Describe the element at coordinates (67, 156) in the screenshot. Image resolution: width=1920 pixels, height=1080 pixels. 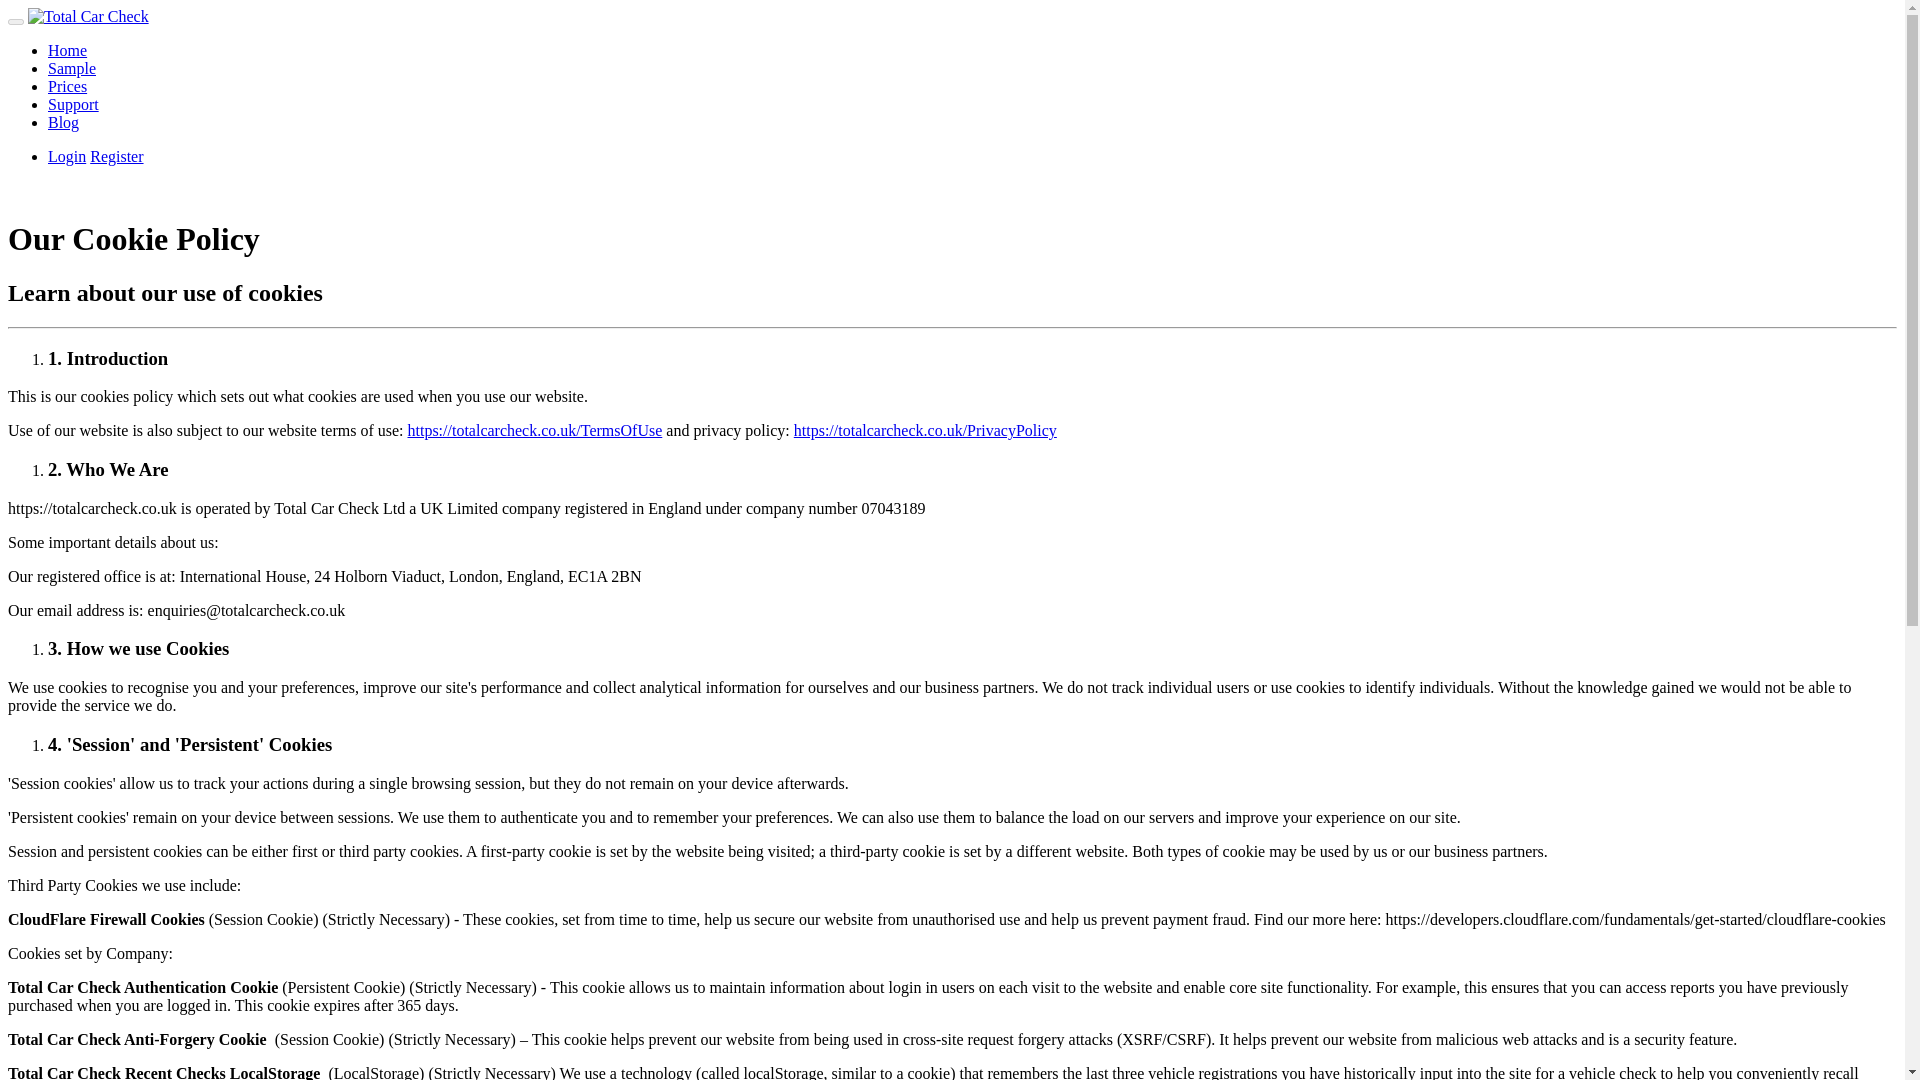
I see `Login` at that location.